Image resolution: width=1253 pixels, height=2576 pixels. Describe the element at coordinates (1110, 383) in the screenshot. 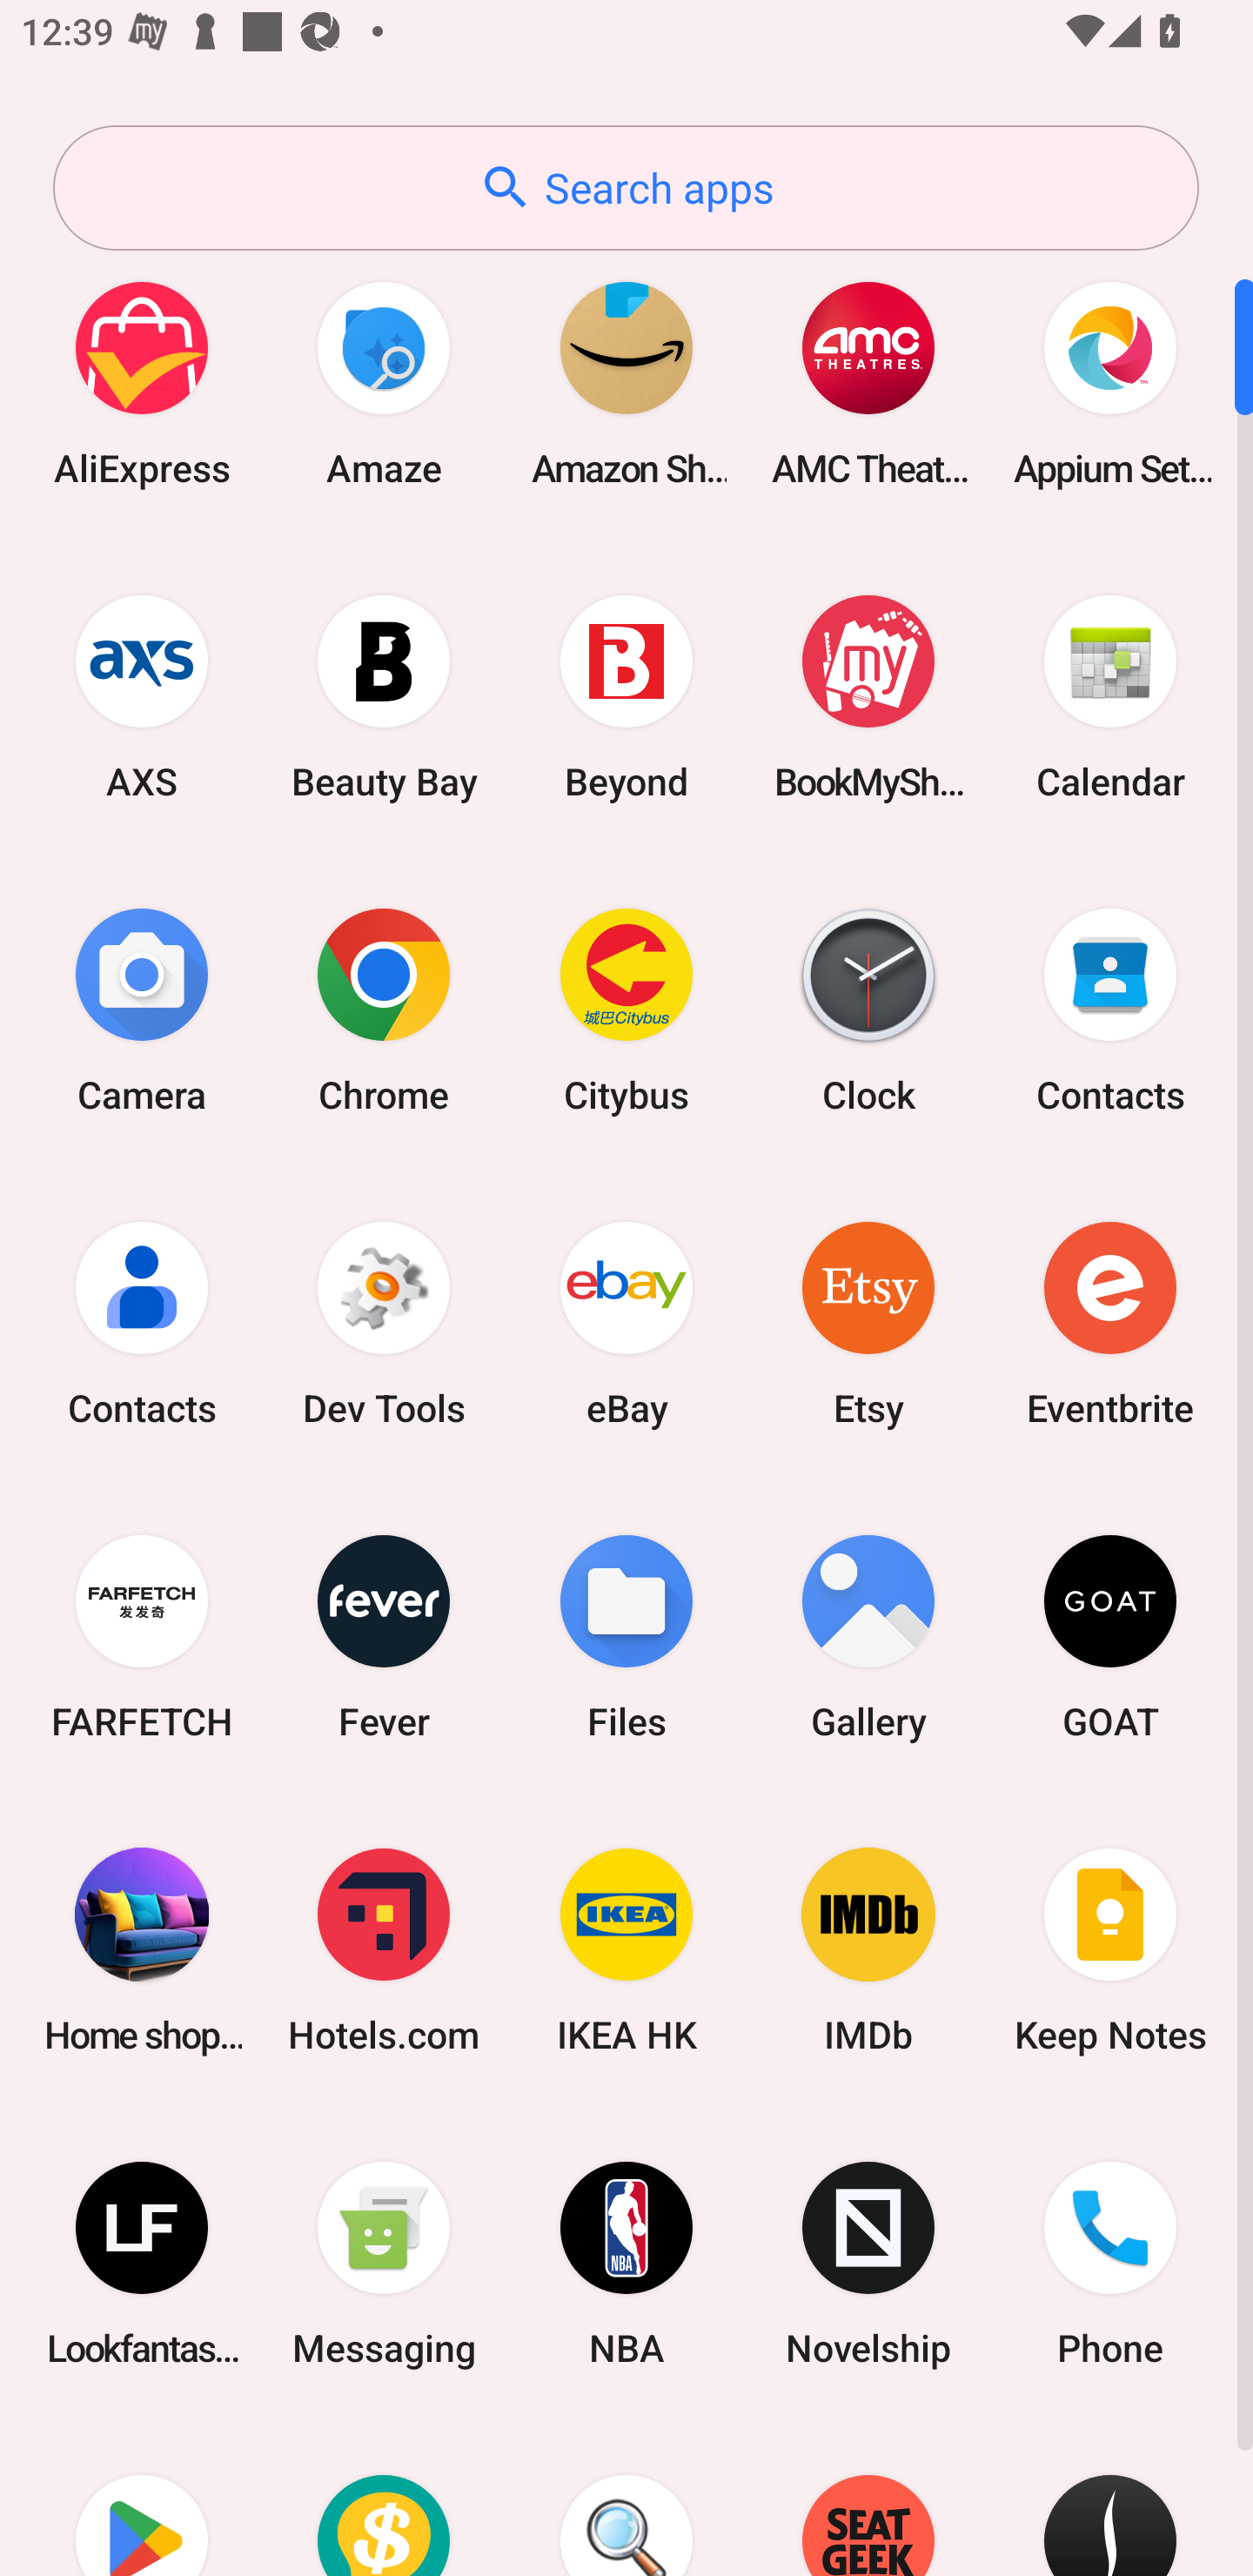

I see `Appium Settings` at that location.